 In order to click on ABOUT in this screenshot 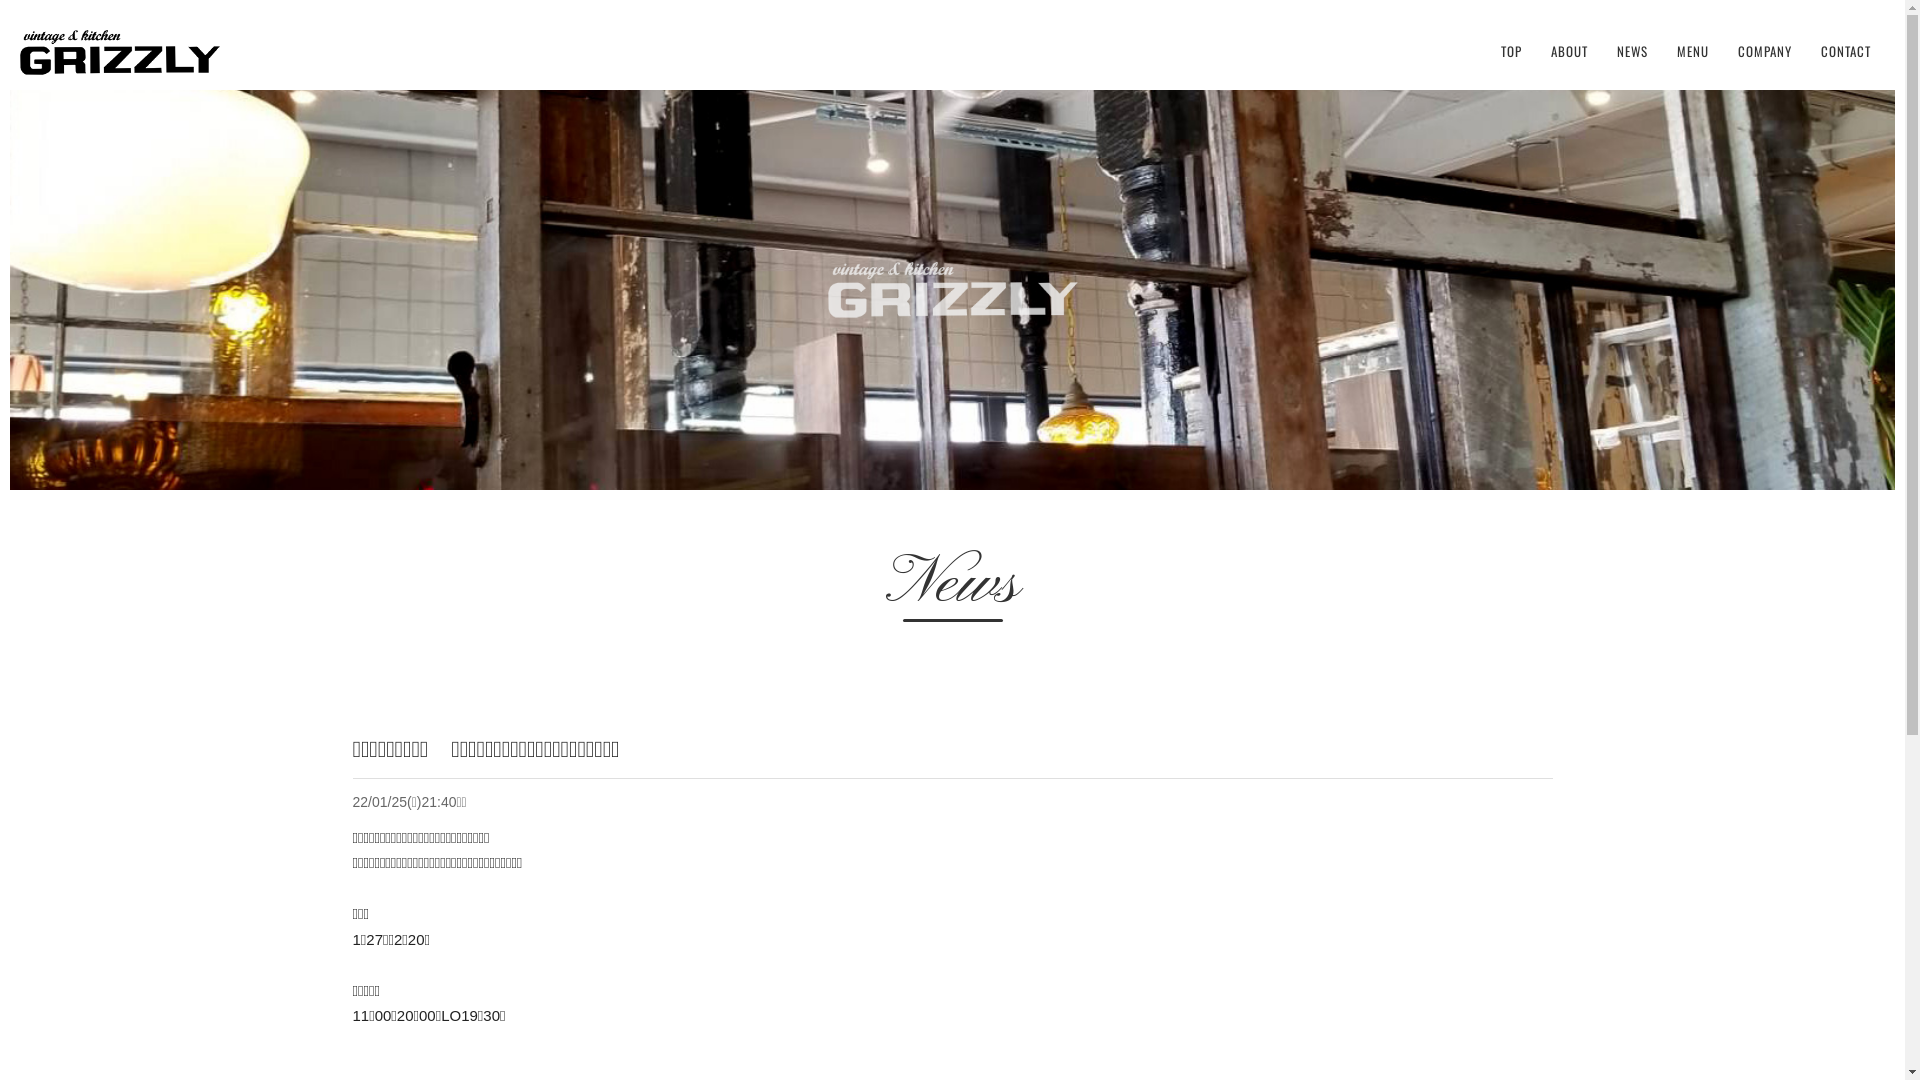, I will do `click(1570, 51)`.